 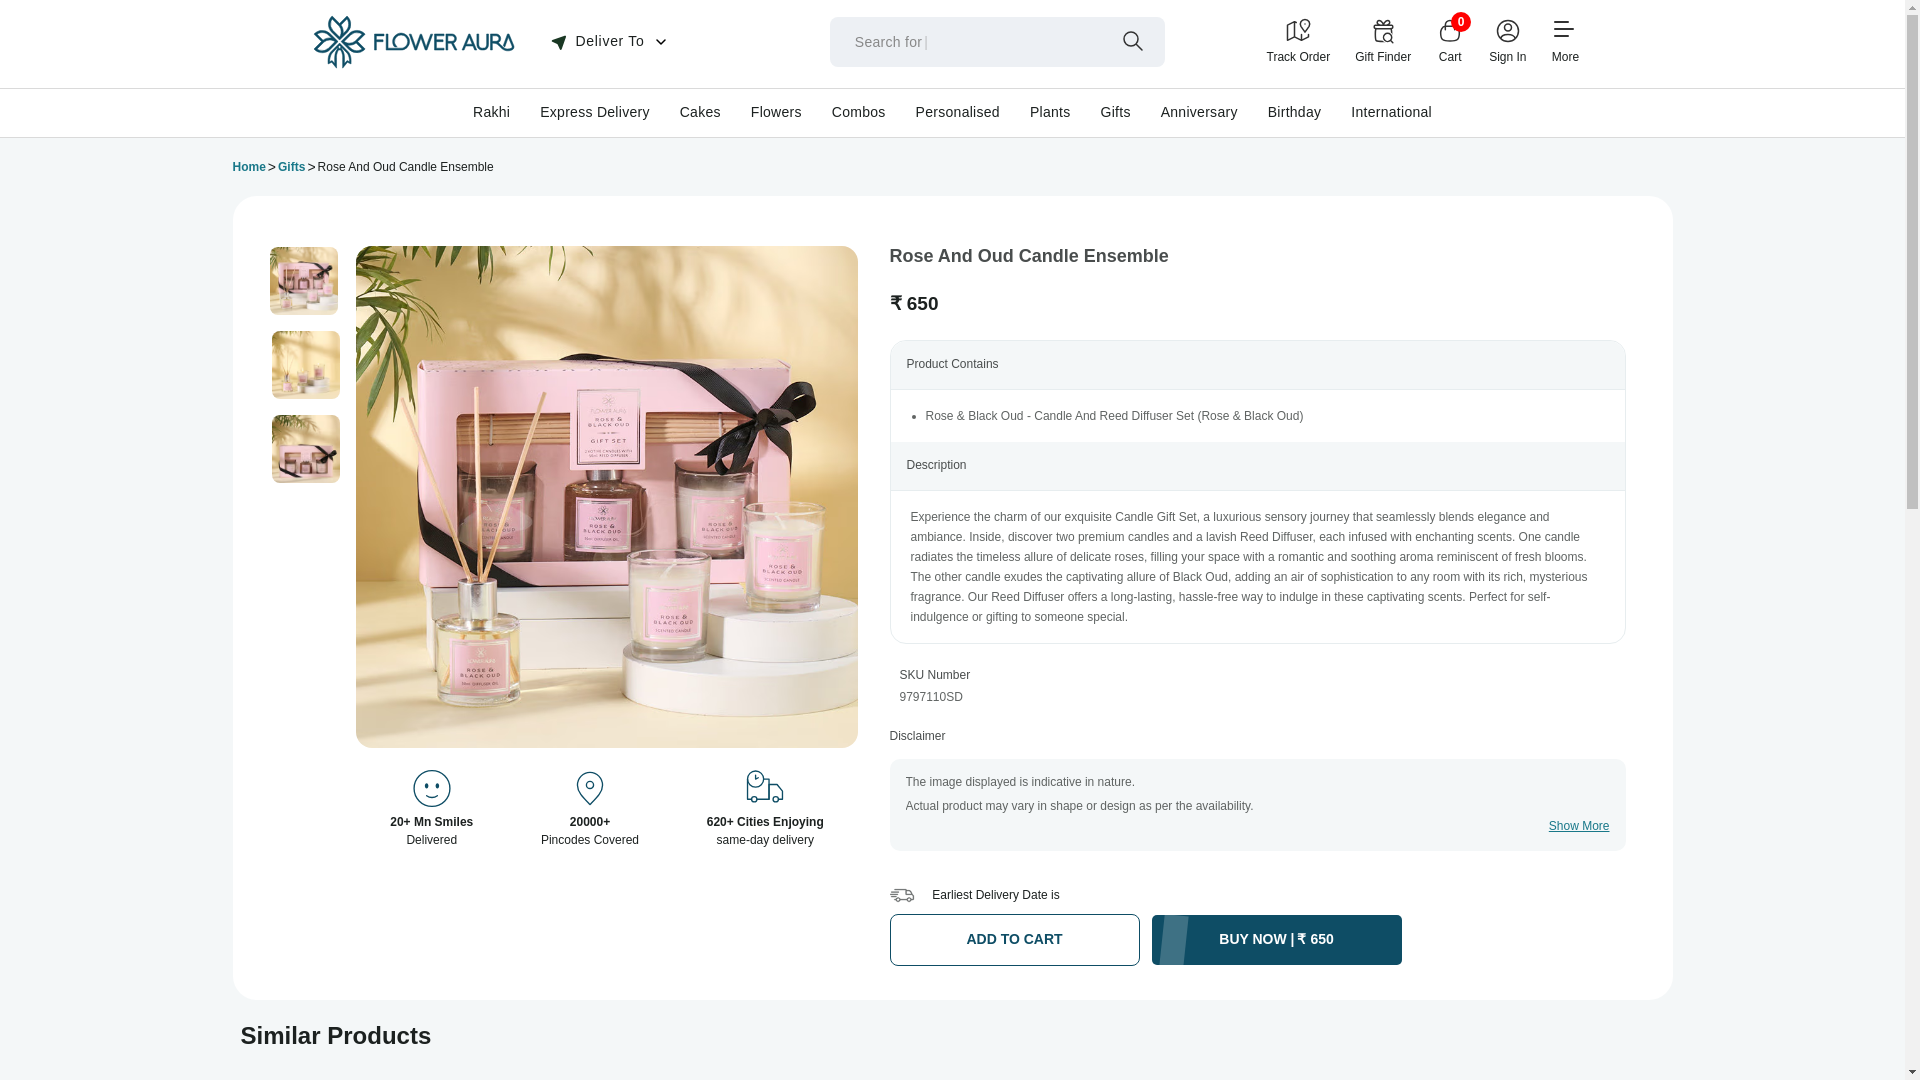 I want to click on Track Order, so click(x=1298, y=41).